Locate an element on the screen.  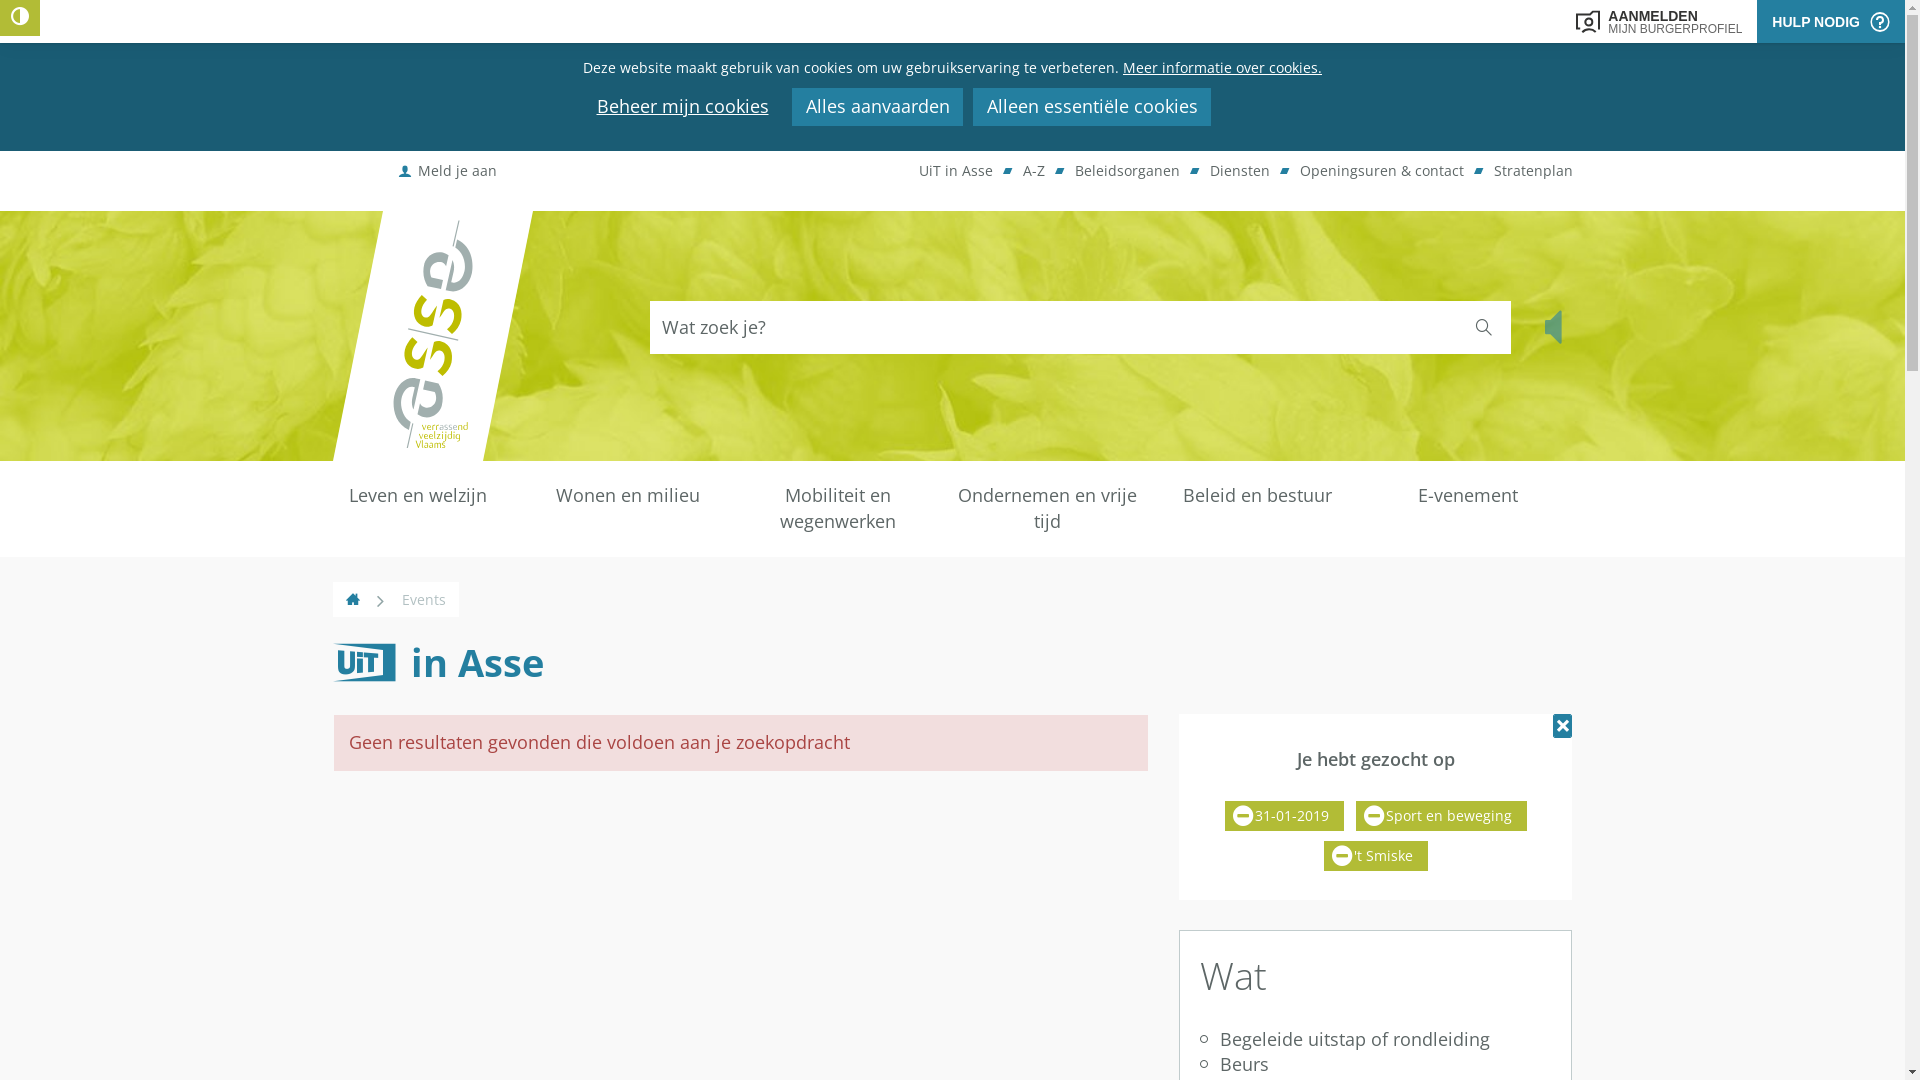
Beleid en bestuur is located at coordinates (1257, 496).